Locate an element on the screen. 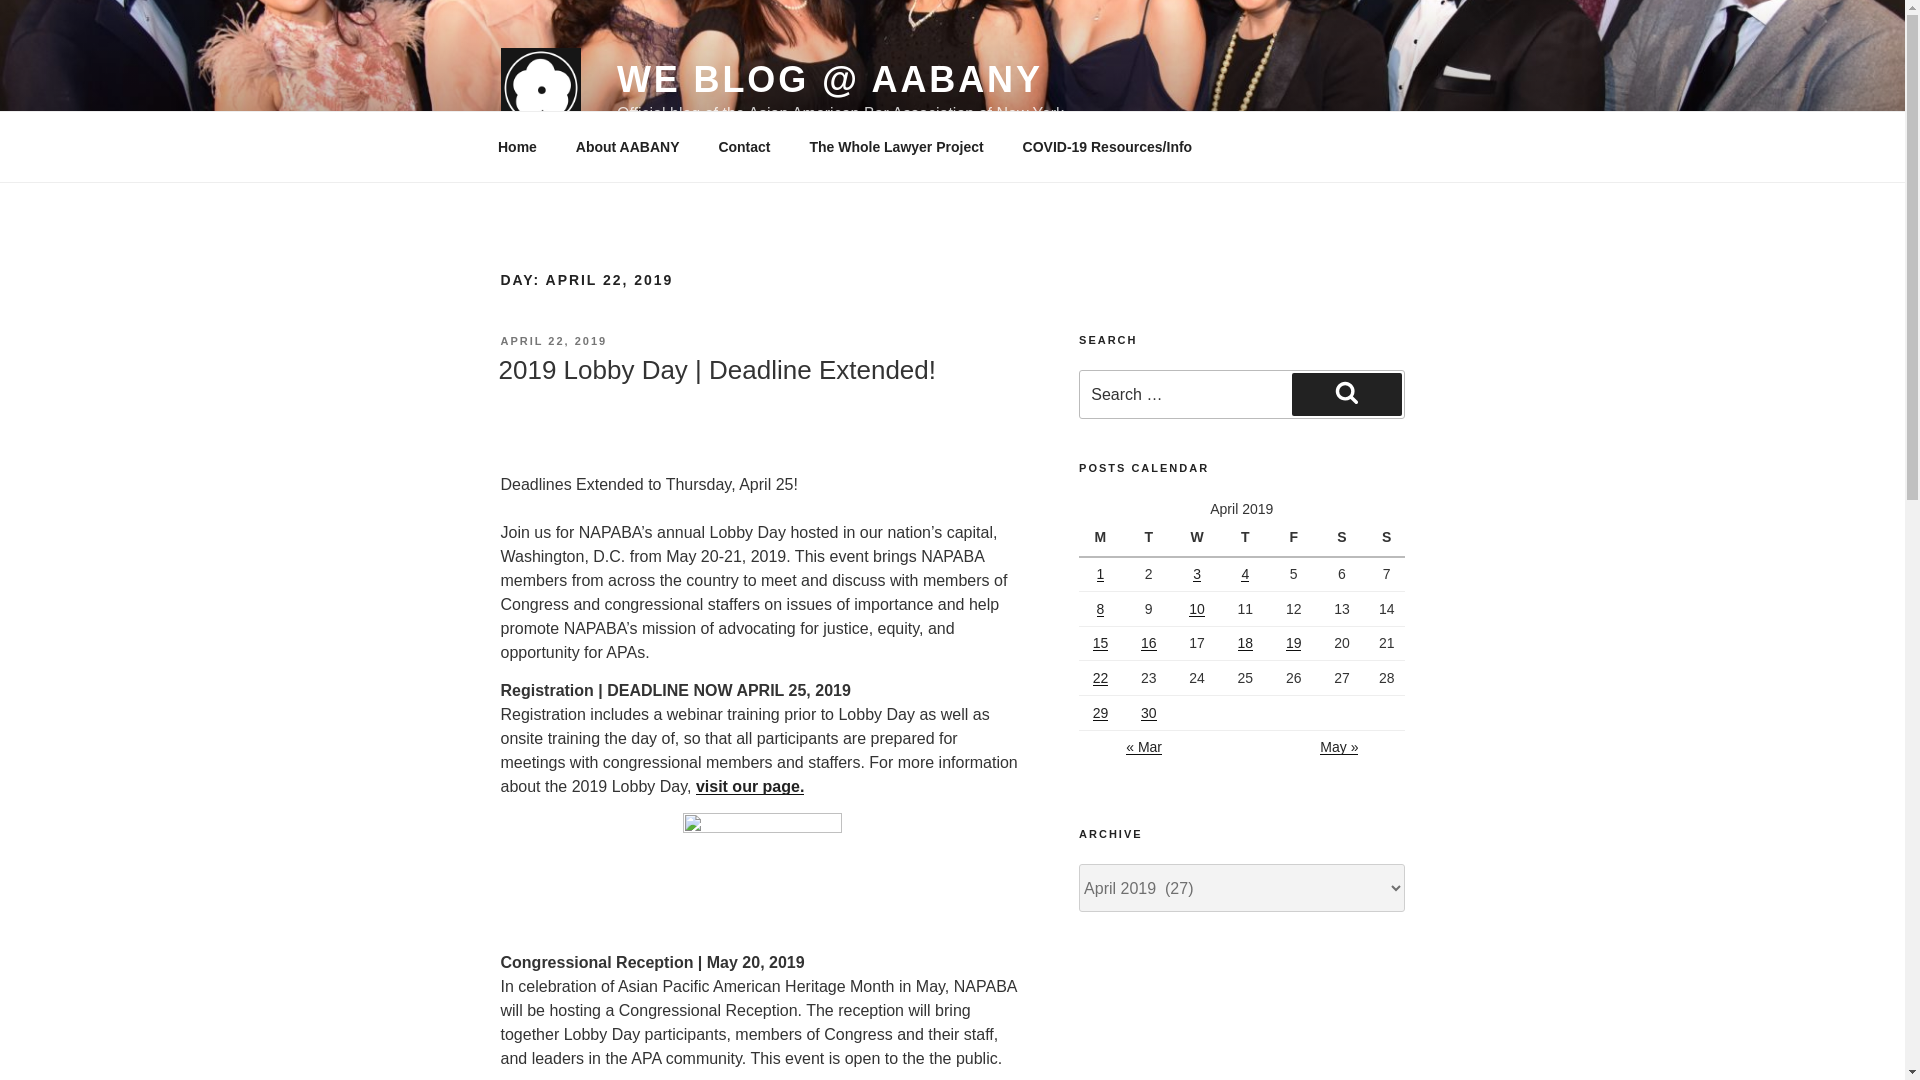  4 is located at coordinates (1244, 574).